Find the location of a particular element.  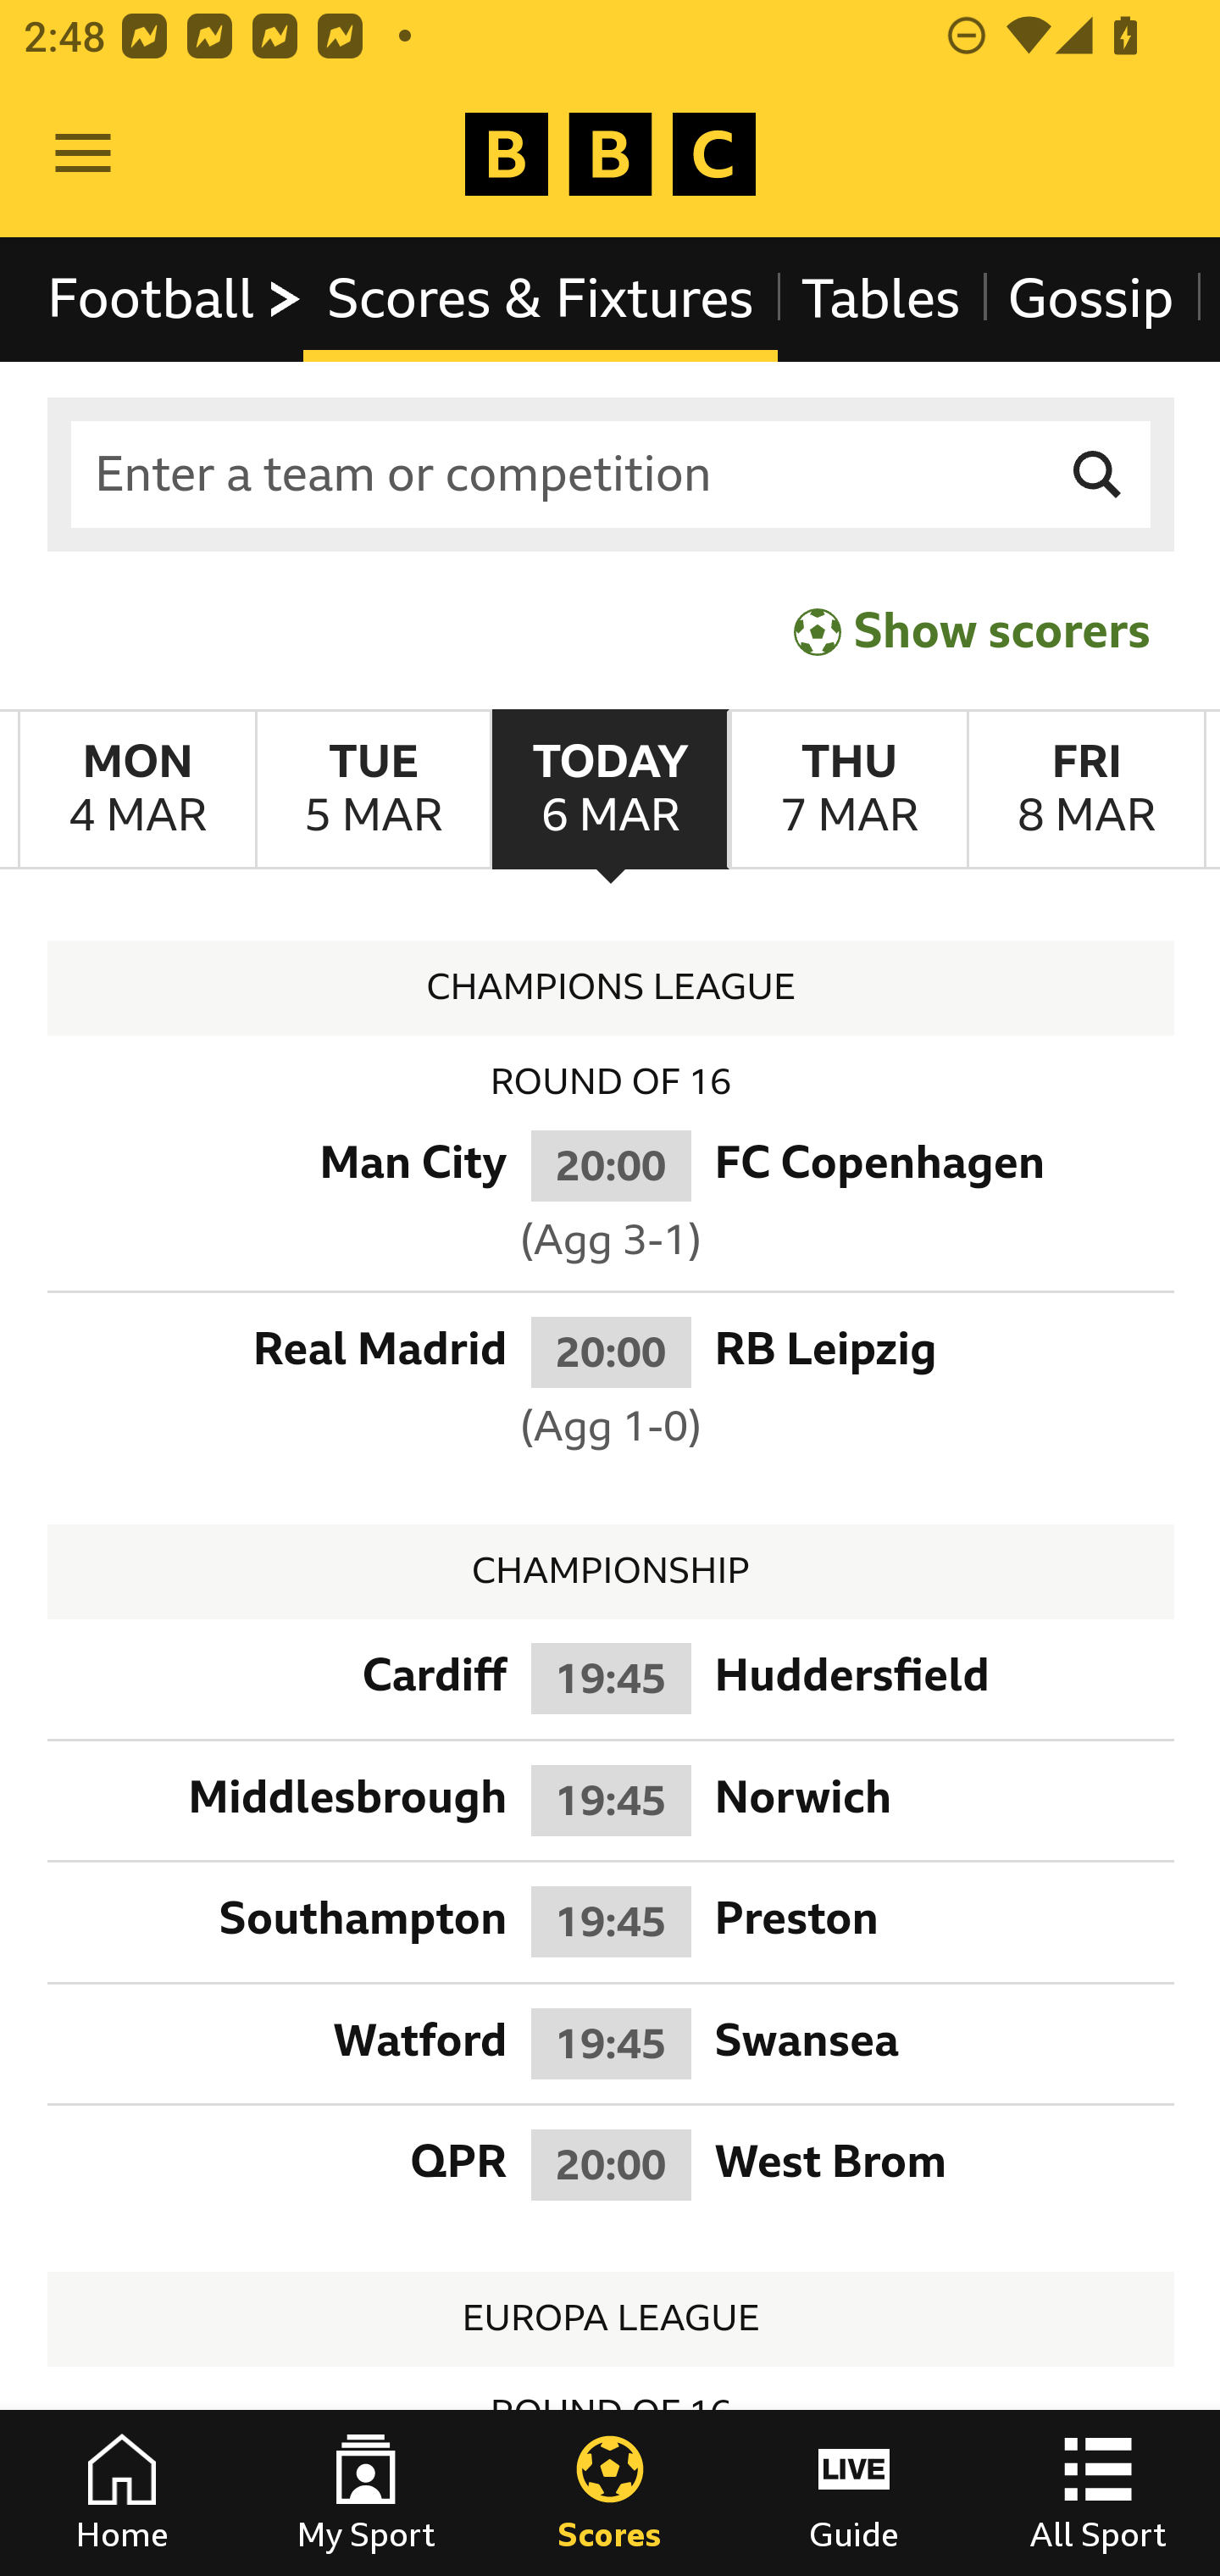

My Sport is located at coordinates (366, 2493).